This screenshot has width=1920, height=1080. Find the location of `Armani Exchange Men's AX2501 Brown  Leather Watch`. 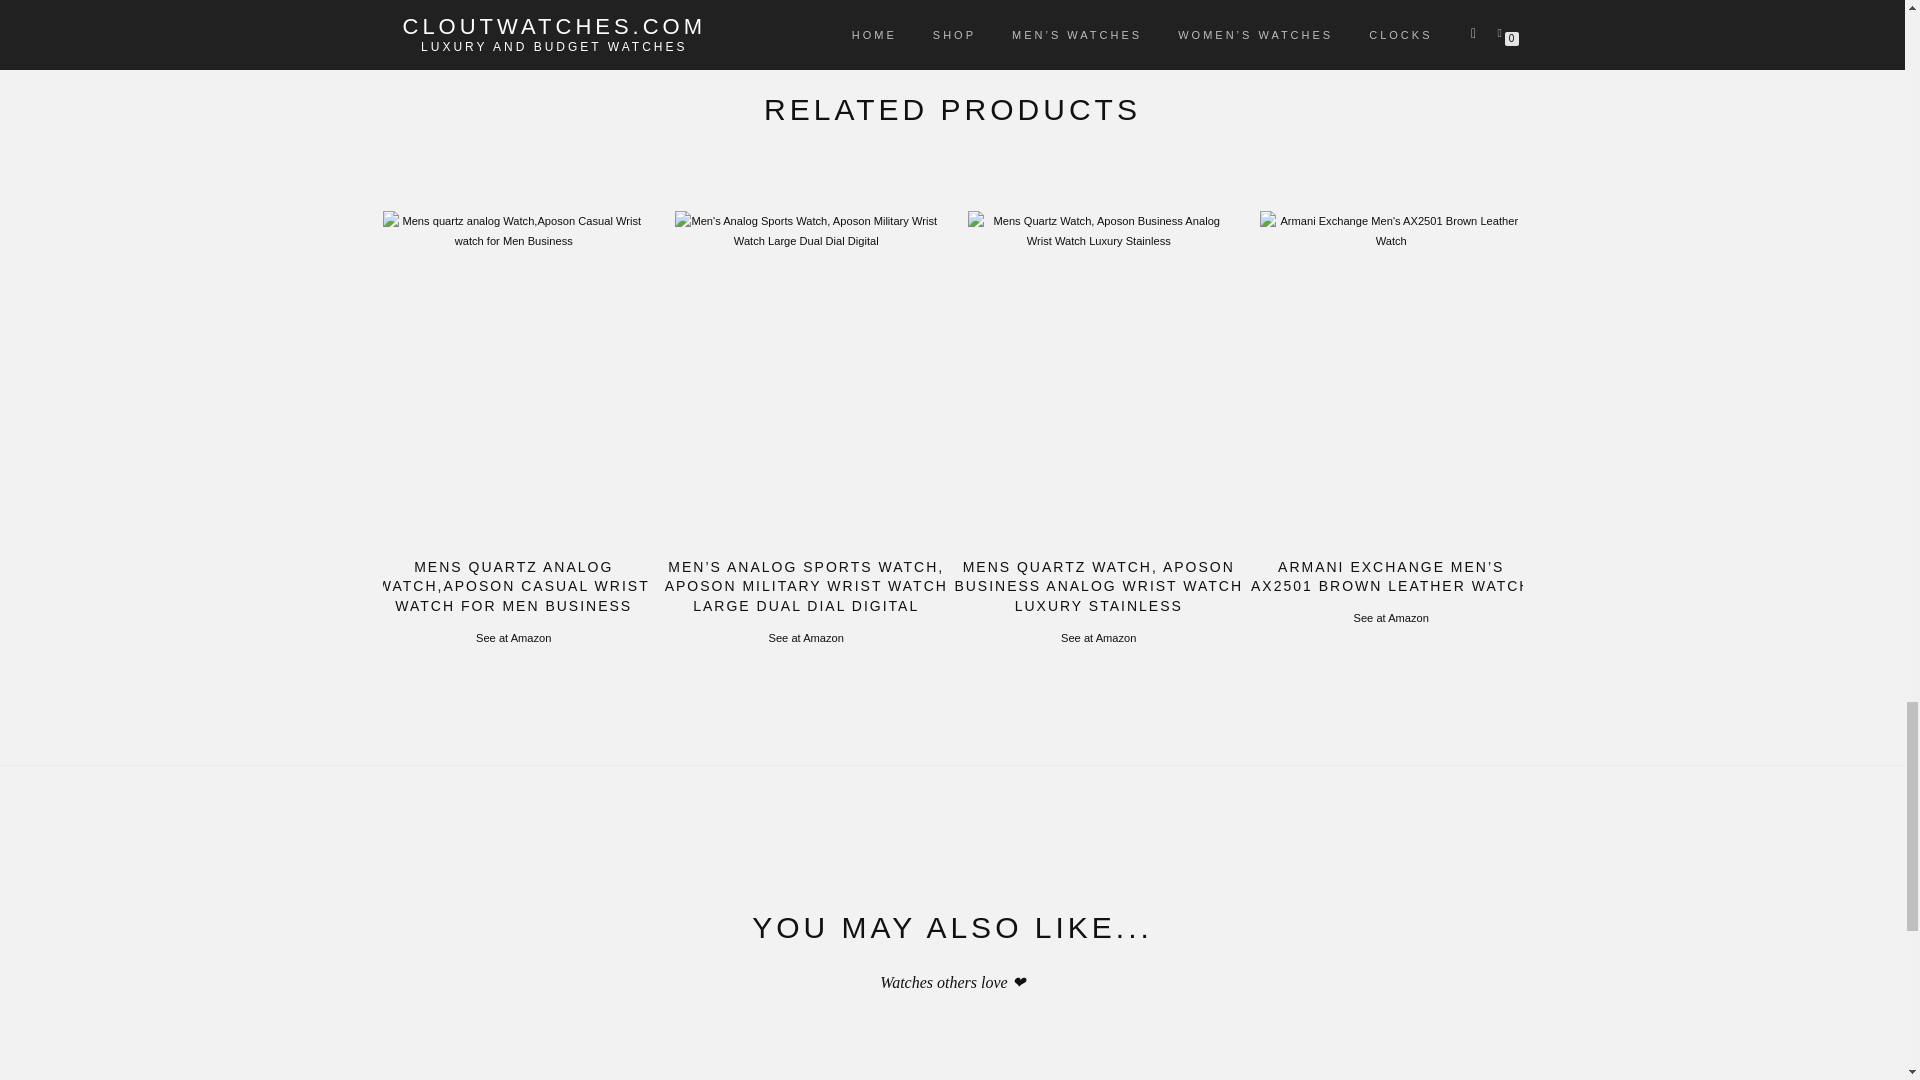

Armani Exchange Men's AX2501 Brown  Leather Watch is located at coordinates (1390, 375).